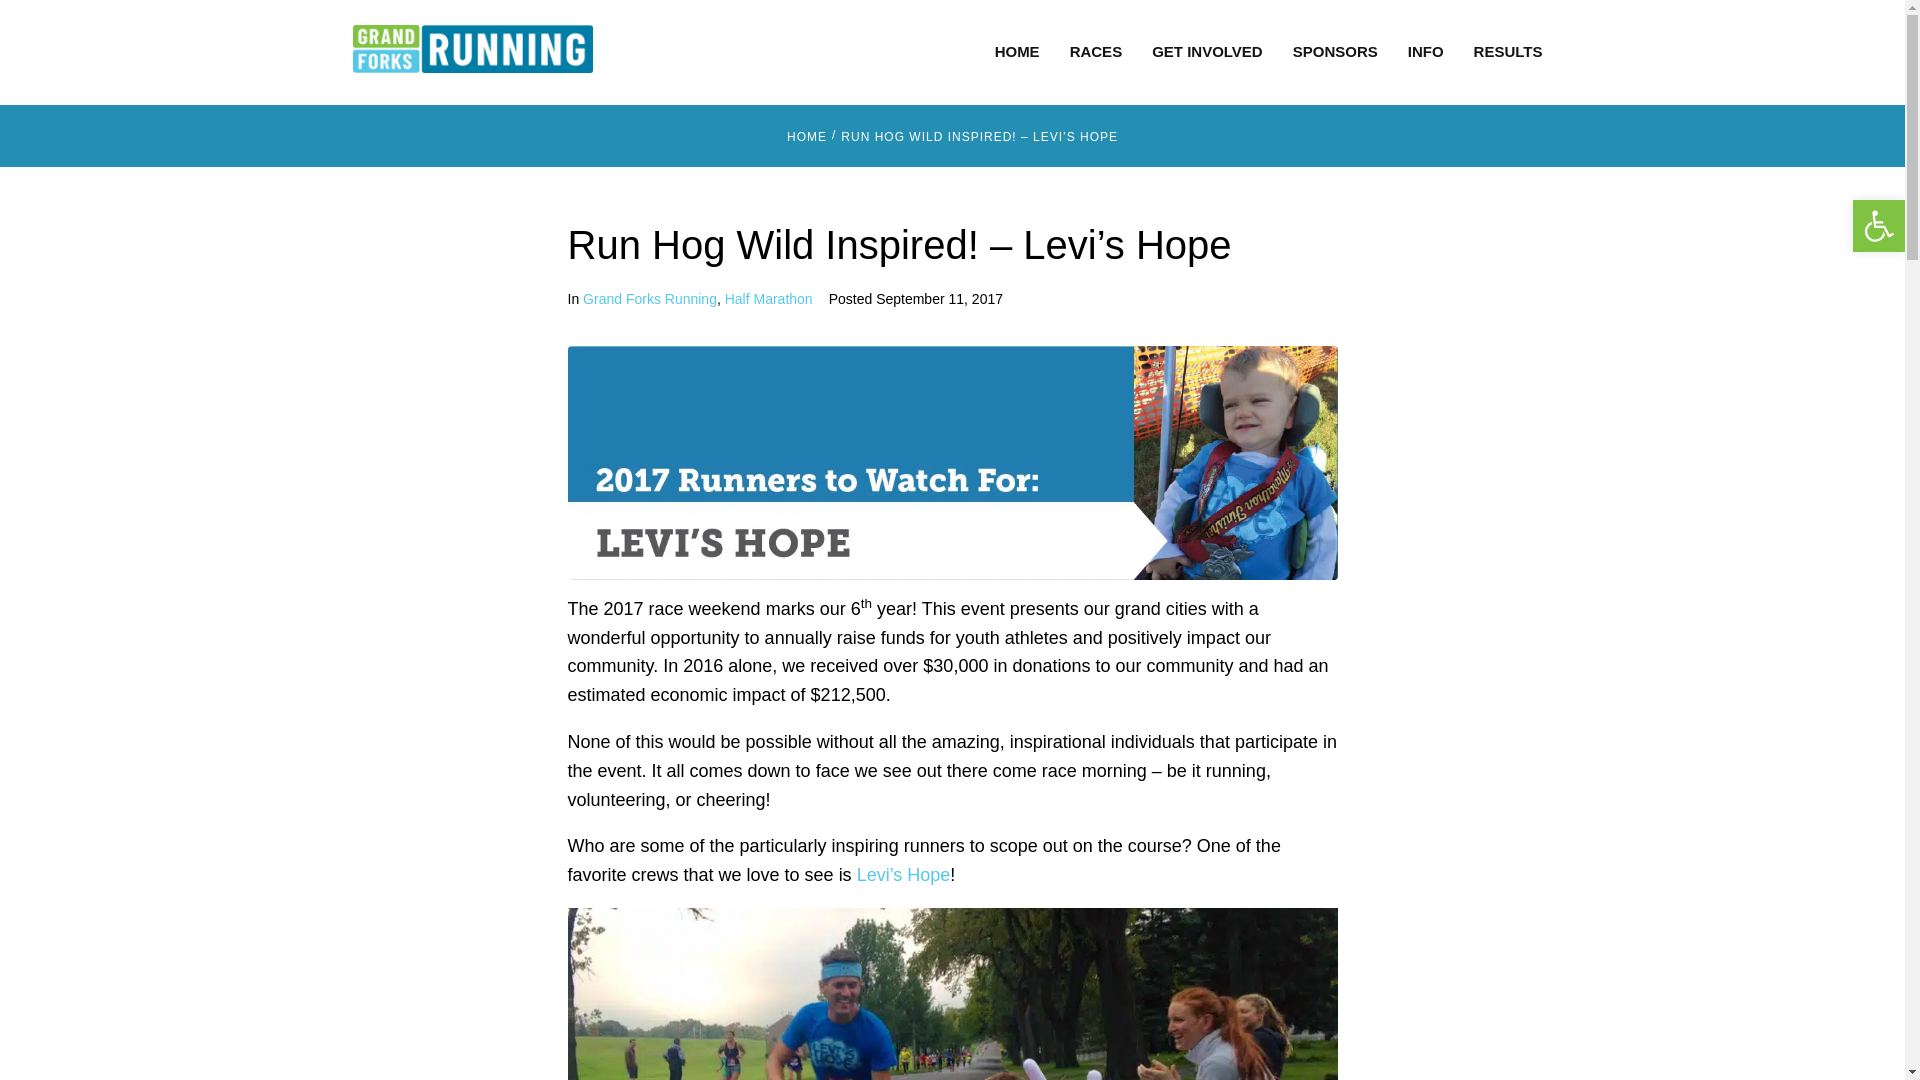 This screenshot has width=1920, height=1080. Describe the element at coordinates (768, 298) in the screenshot. I see `Half Marathon` at that location.